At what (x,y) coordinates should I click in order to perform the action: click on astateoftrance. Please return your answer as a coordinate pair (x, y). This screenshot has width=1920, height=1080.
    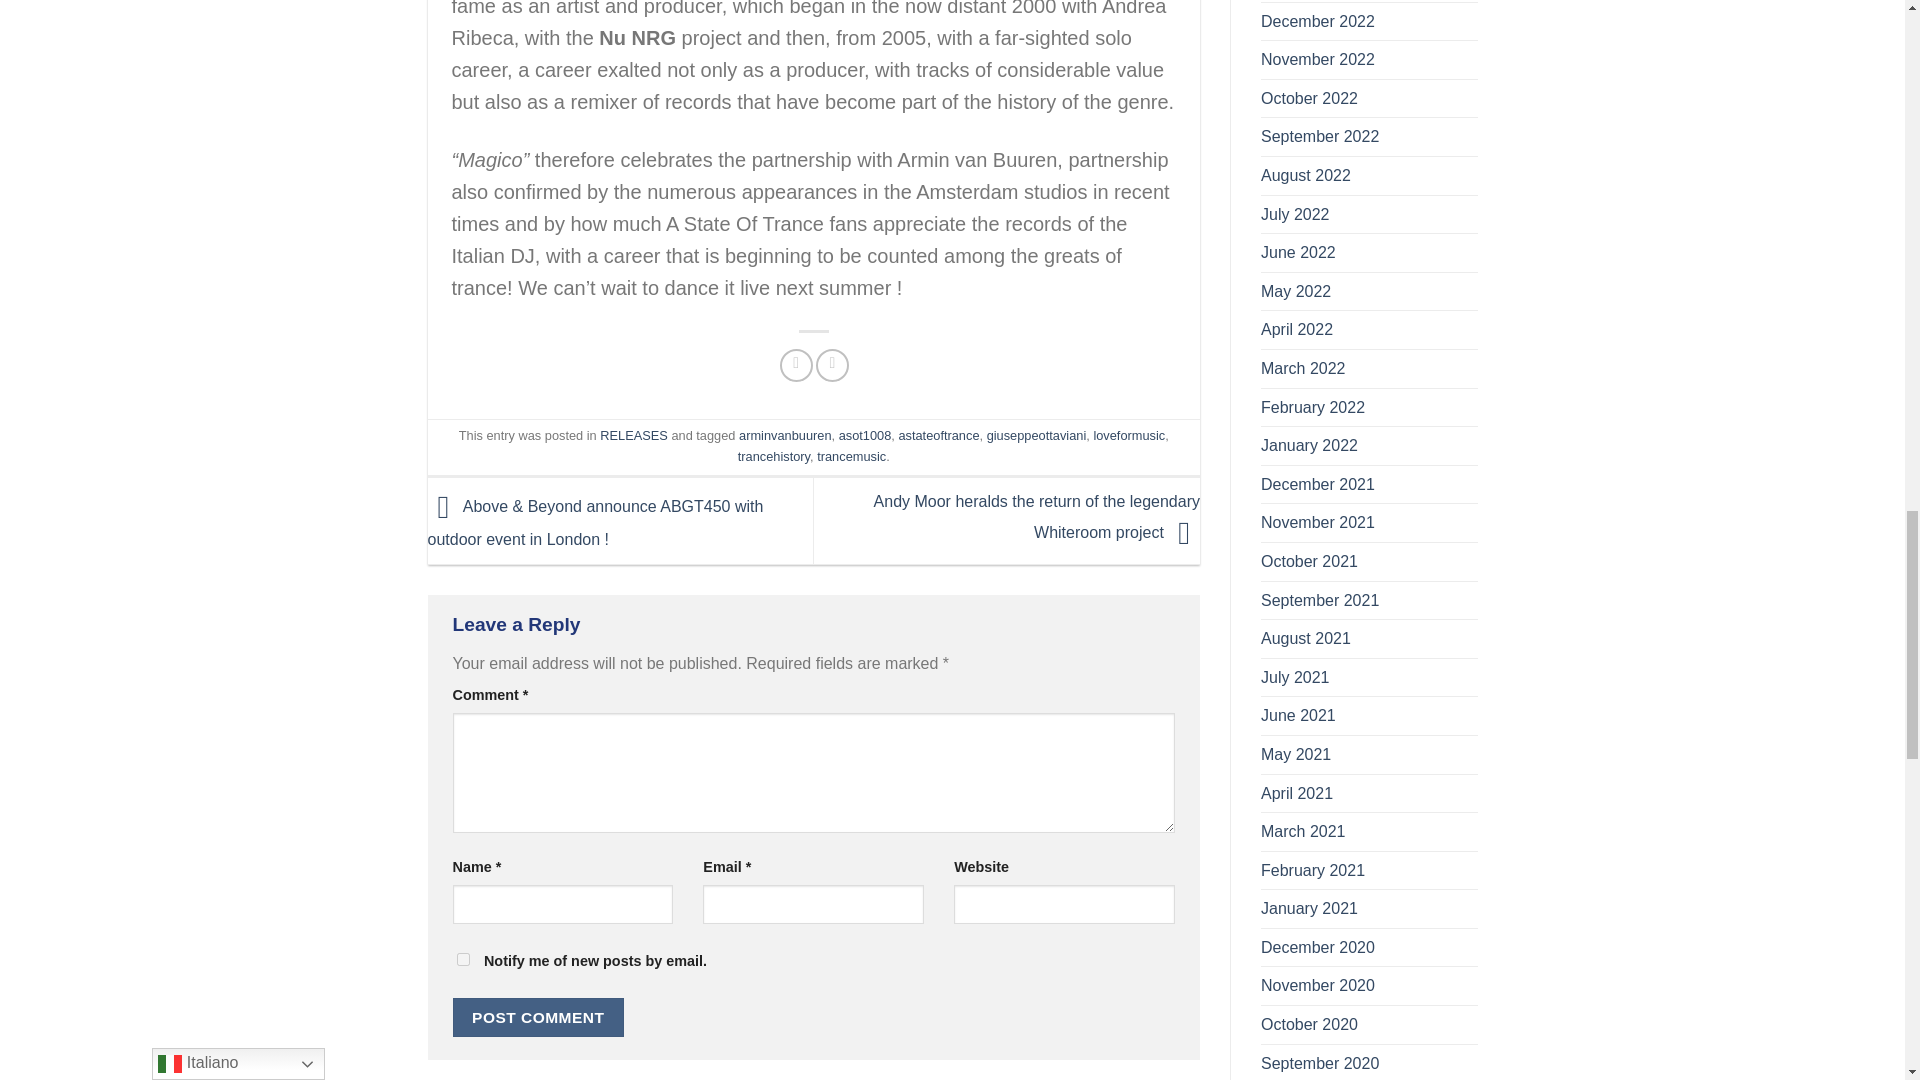
    Looking at the image, I should click on (938, 434).